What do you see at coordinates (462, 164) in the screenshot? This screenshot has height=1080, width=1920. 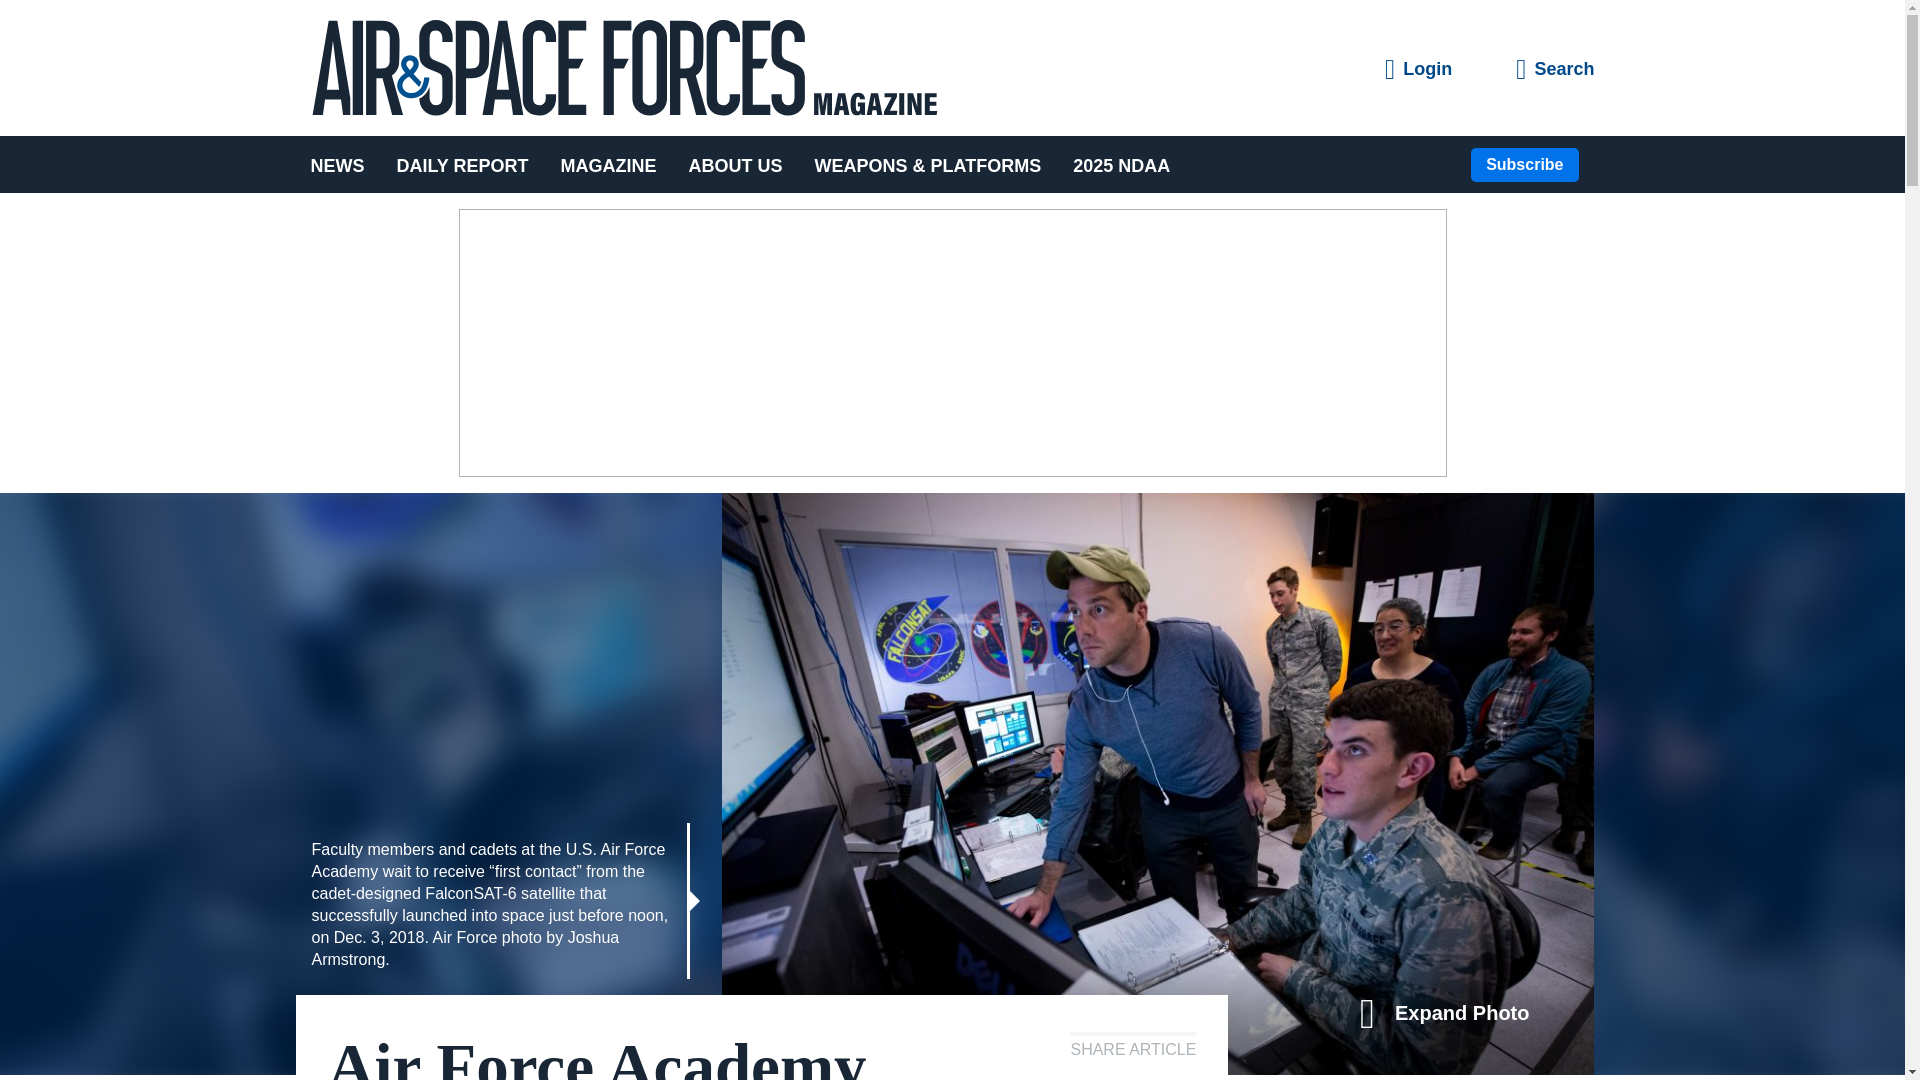 I see `DAILY REPORT` at bounding box center [462, 164].